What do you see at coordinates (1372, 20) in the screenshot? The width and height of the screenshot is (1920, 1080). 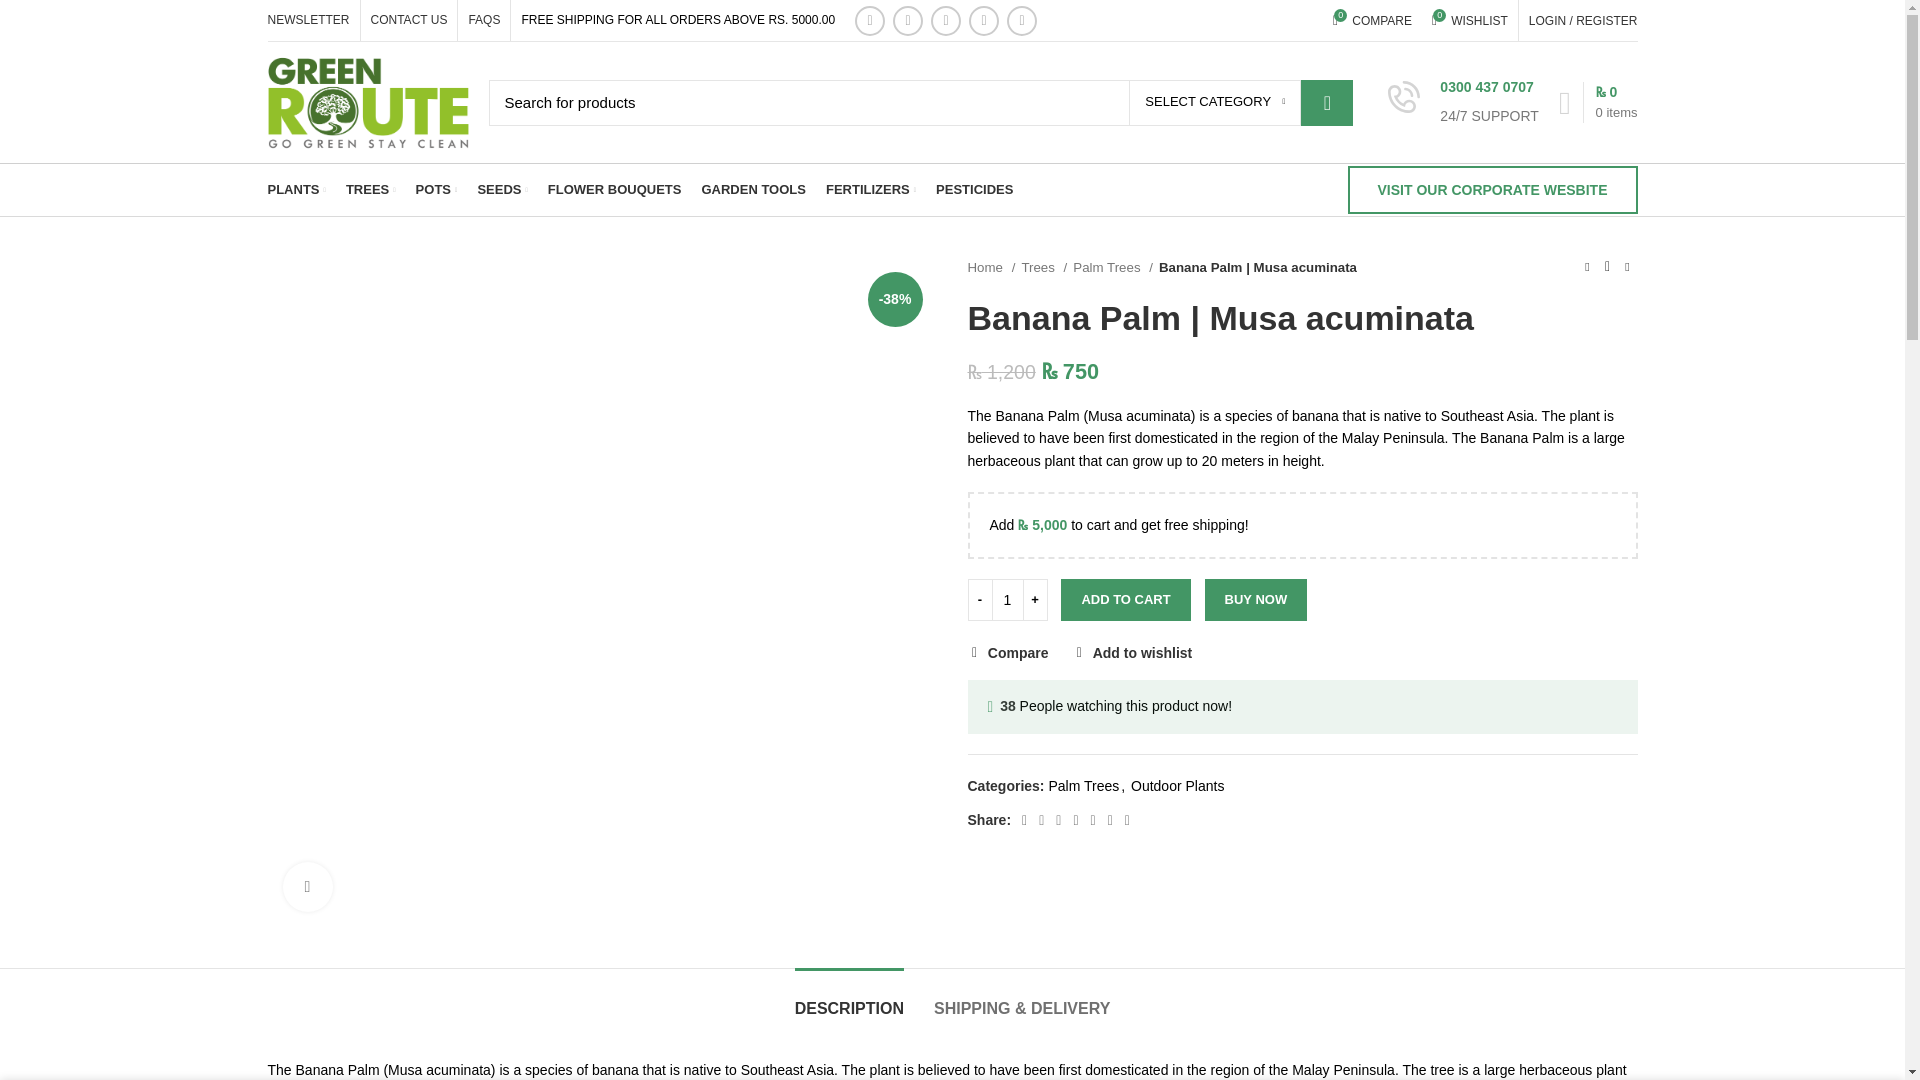 I see `Shopping cart` at bounding box center [1372, 20].